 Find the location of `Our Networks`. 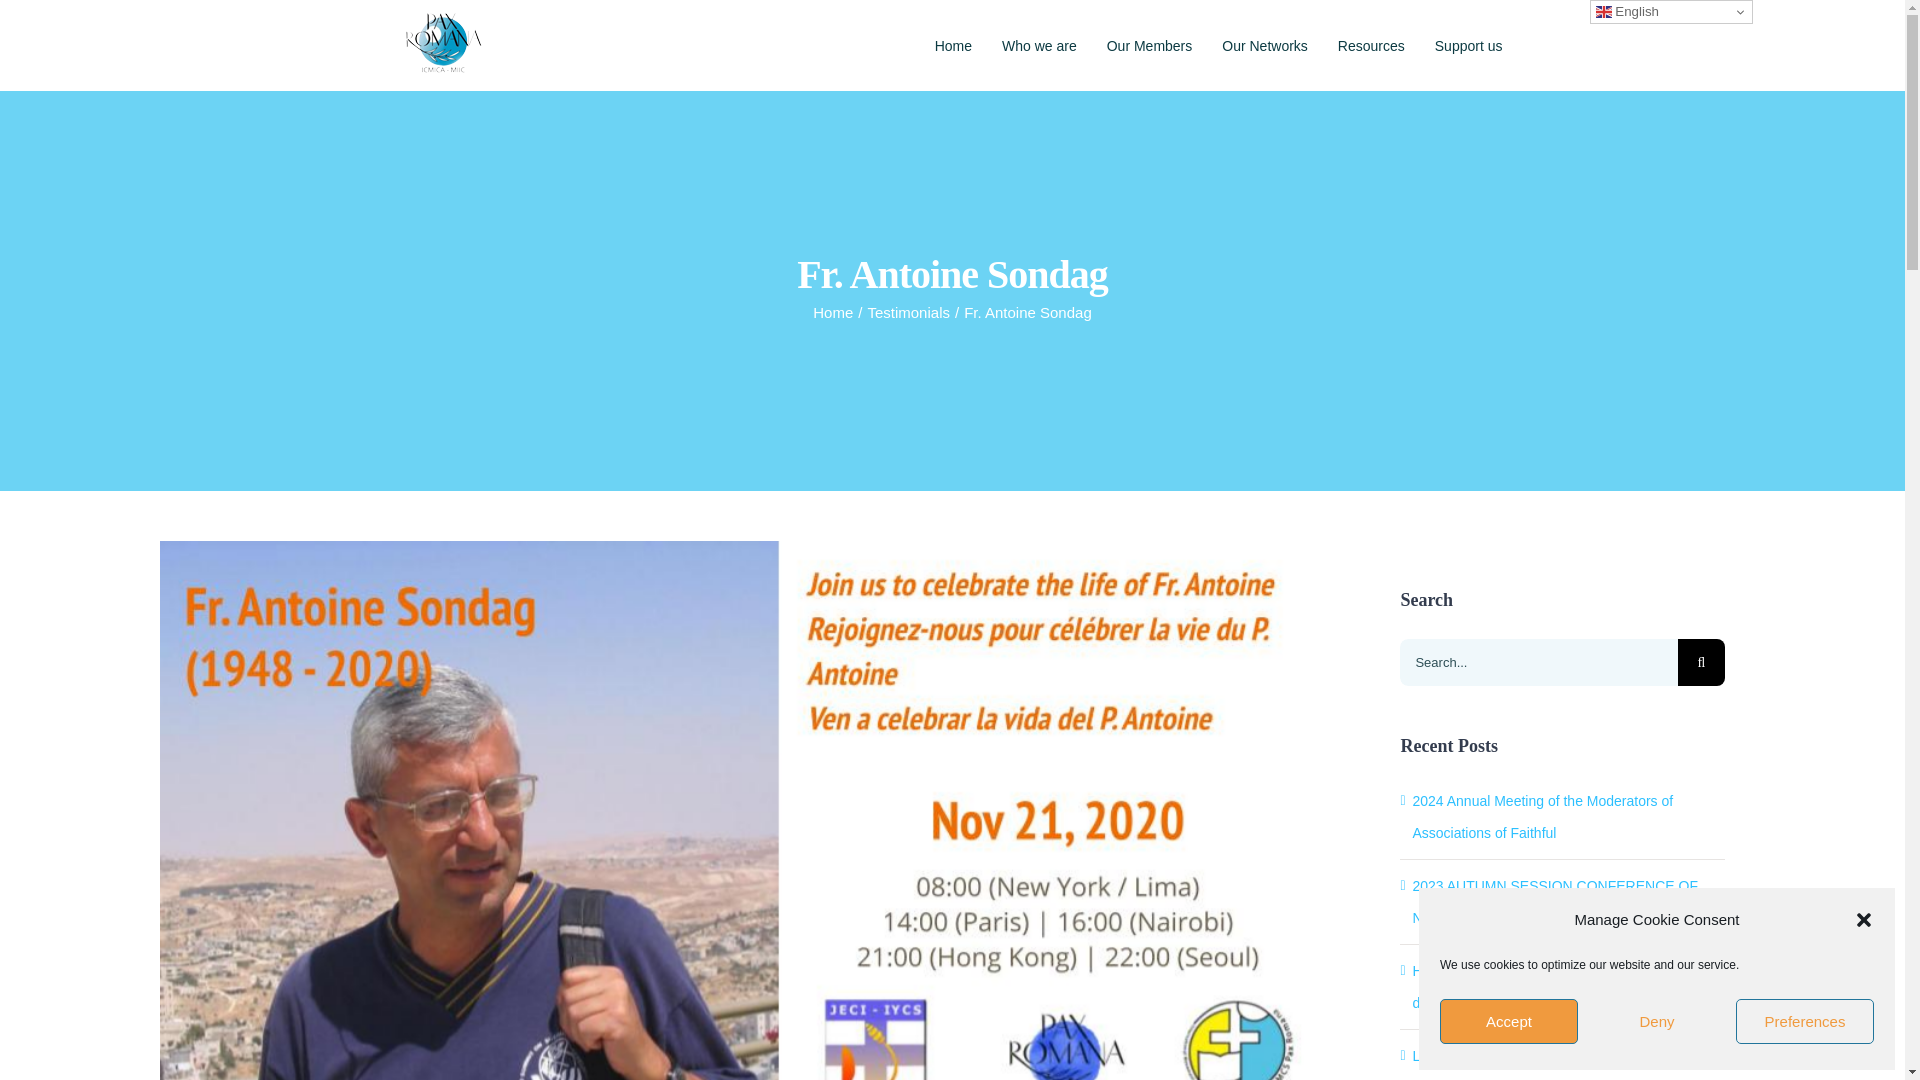

Our Networks is located at coordinates (1264, 45).